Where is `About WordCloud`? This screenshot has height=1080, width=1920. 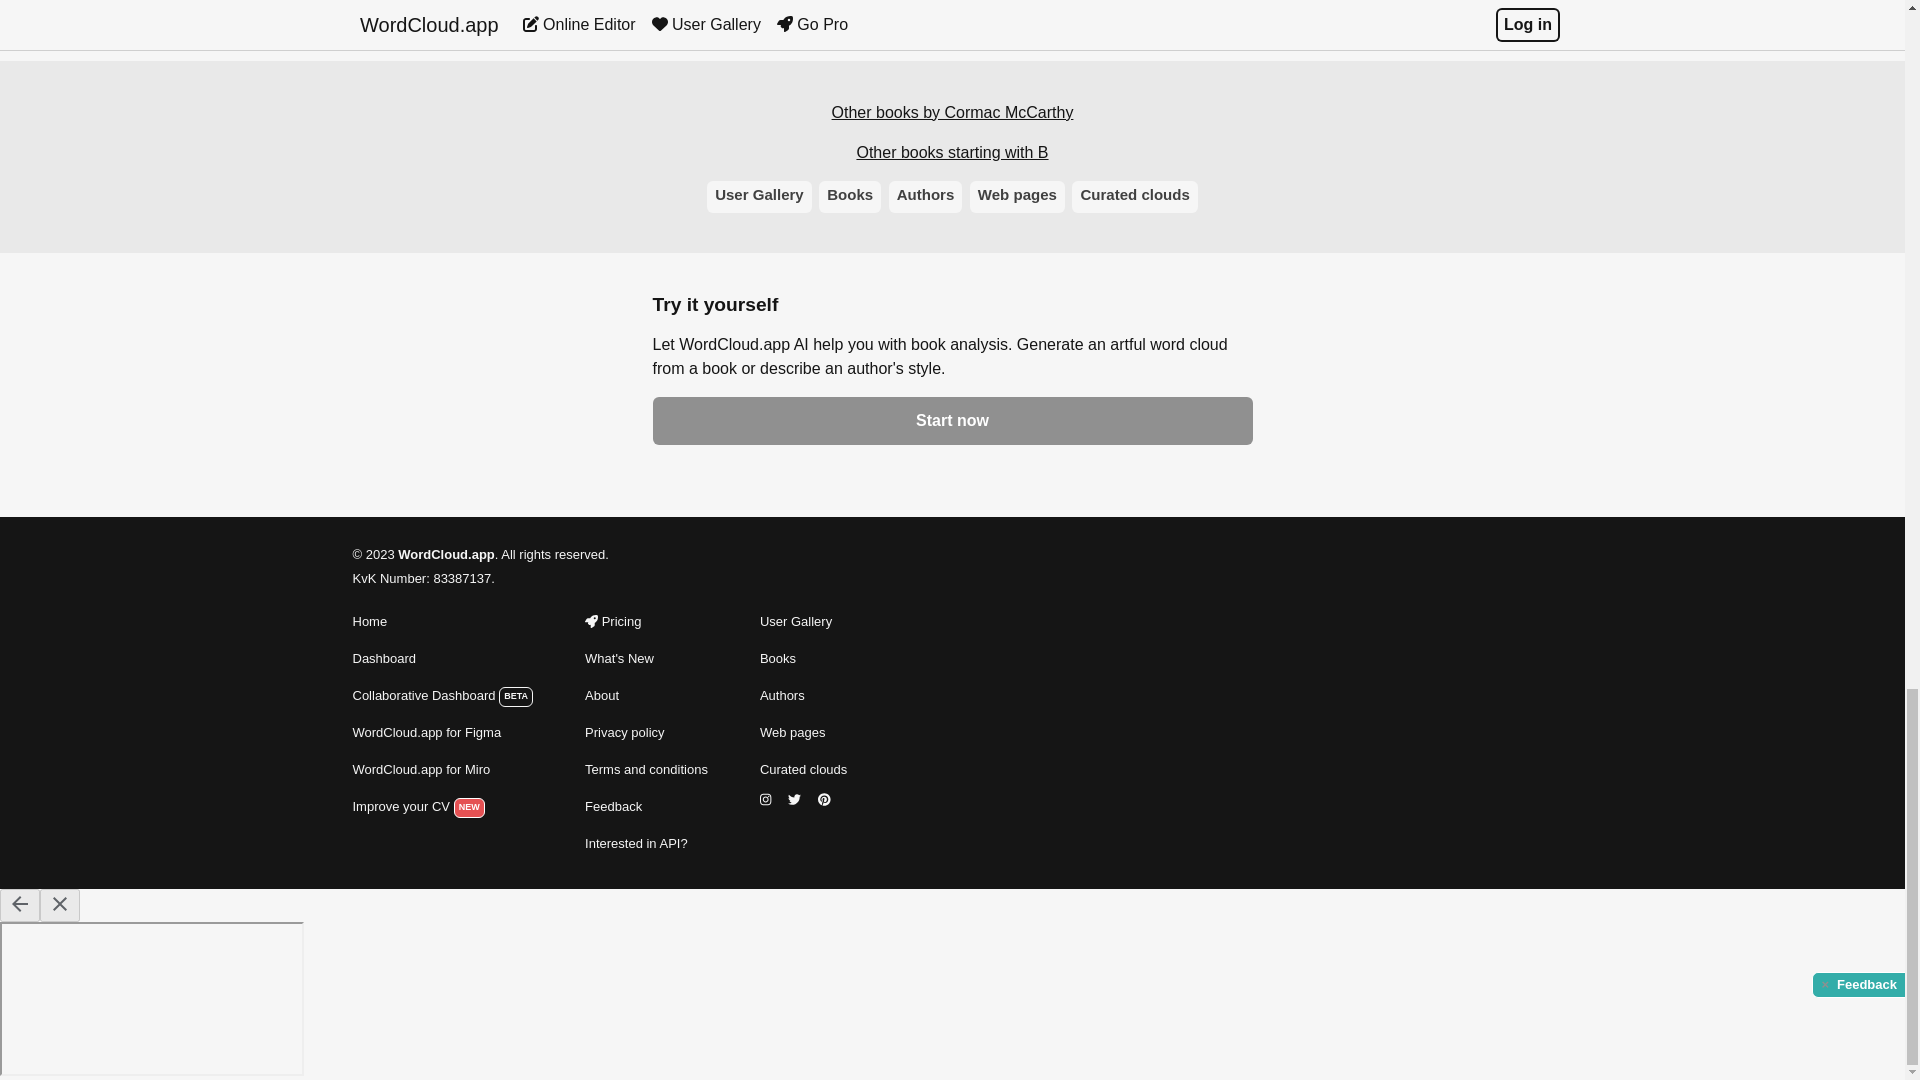 About WordCloud is located at coordinates (646, 696).